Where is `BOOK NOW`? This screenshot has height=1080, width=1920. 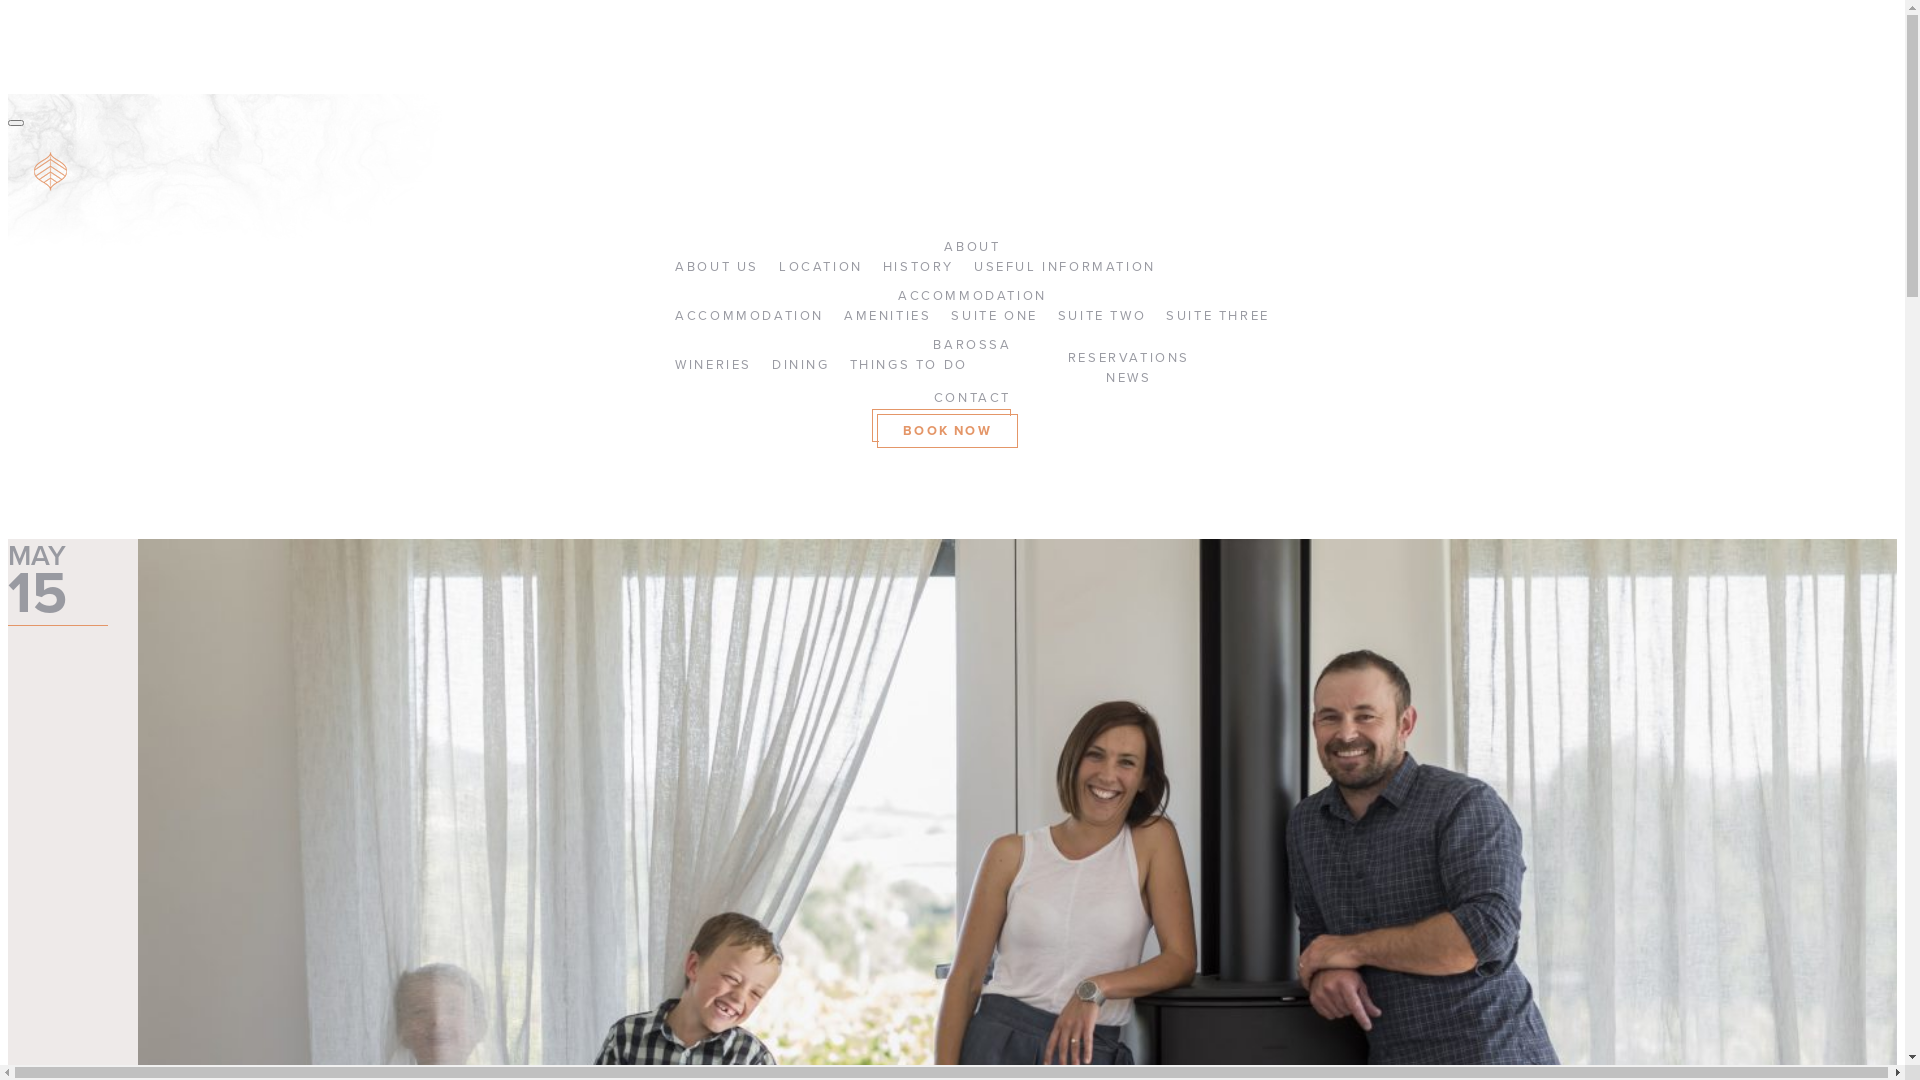
BOOK NOW is located at coordinates (947, 431).